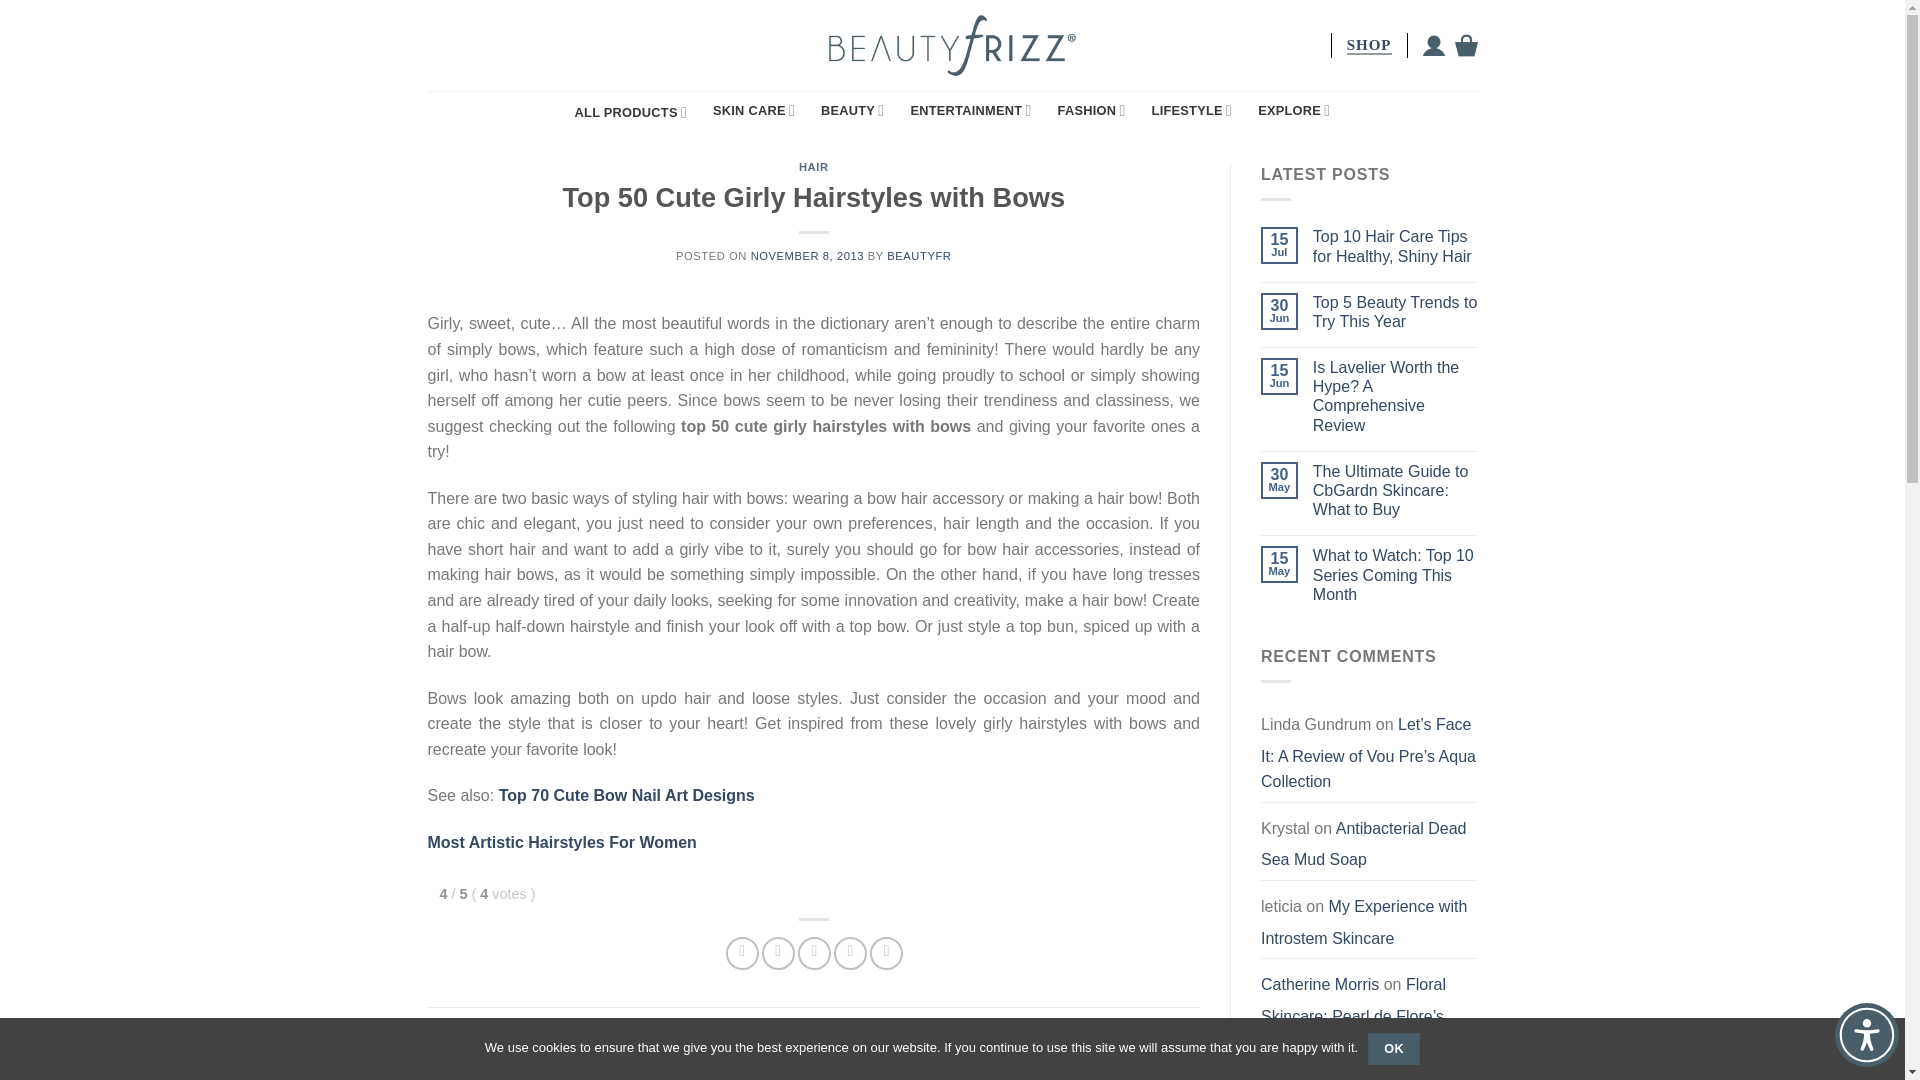  I want to click on Top 10 Hair Care Tips for Healthy, Shiny Hair, so click(1396, 245).